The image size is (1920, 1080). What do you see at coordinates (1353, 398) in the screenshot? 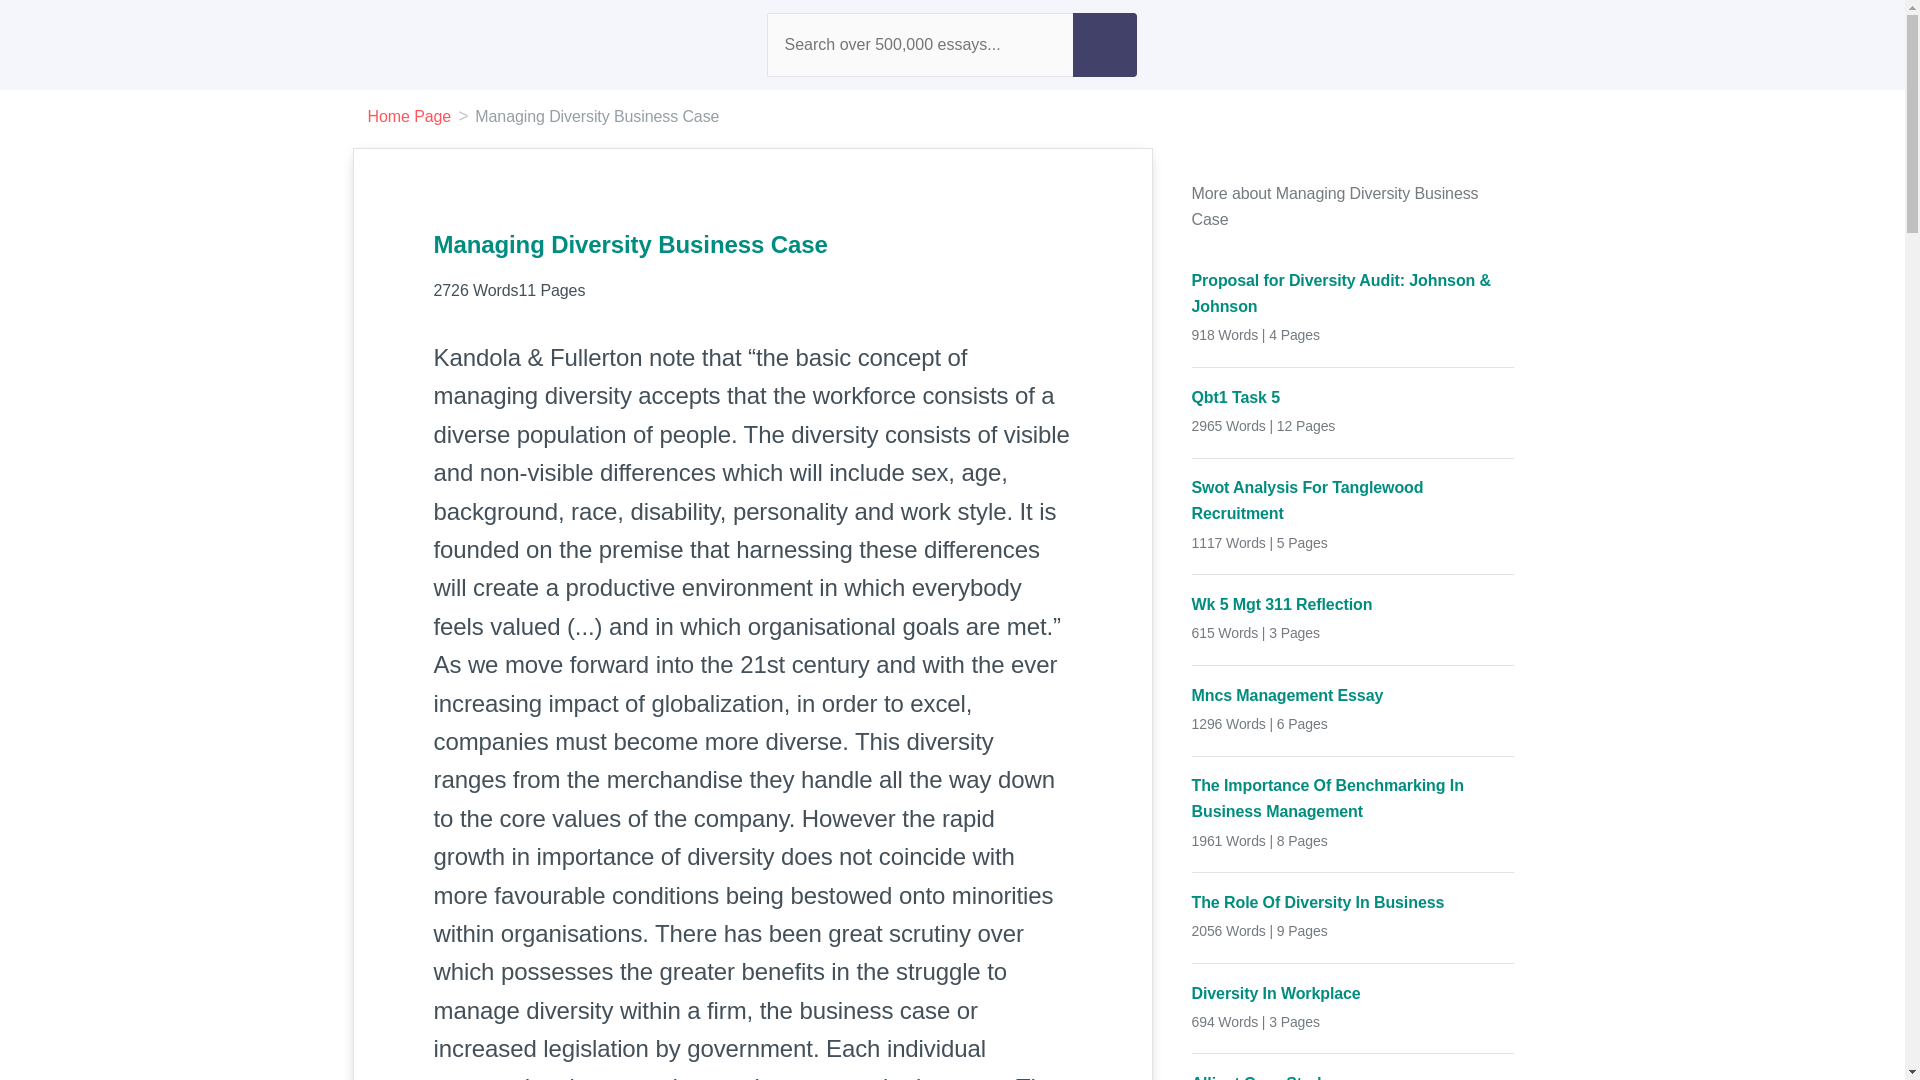
I see `Qbt1 Task 5` at bounding box center [1353, 398].